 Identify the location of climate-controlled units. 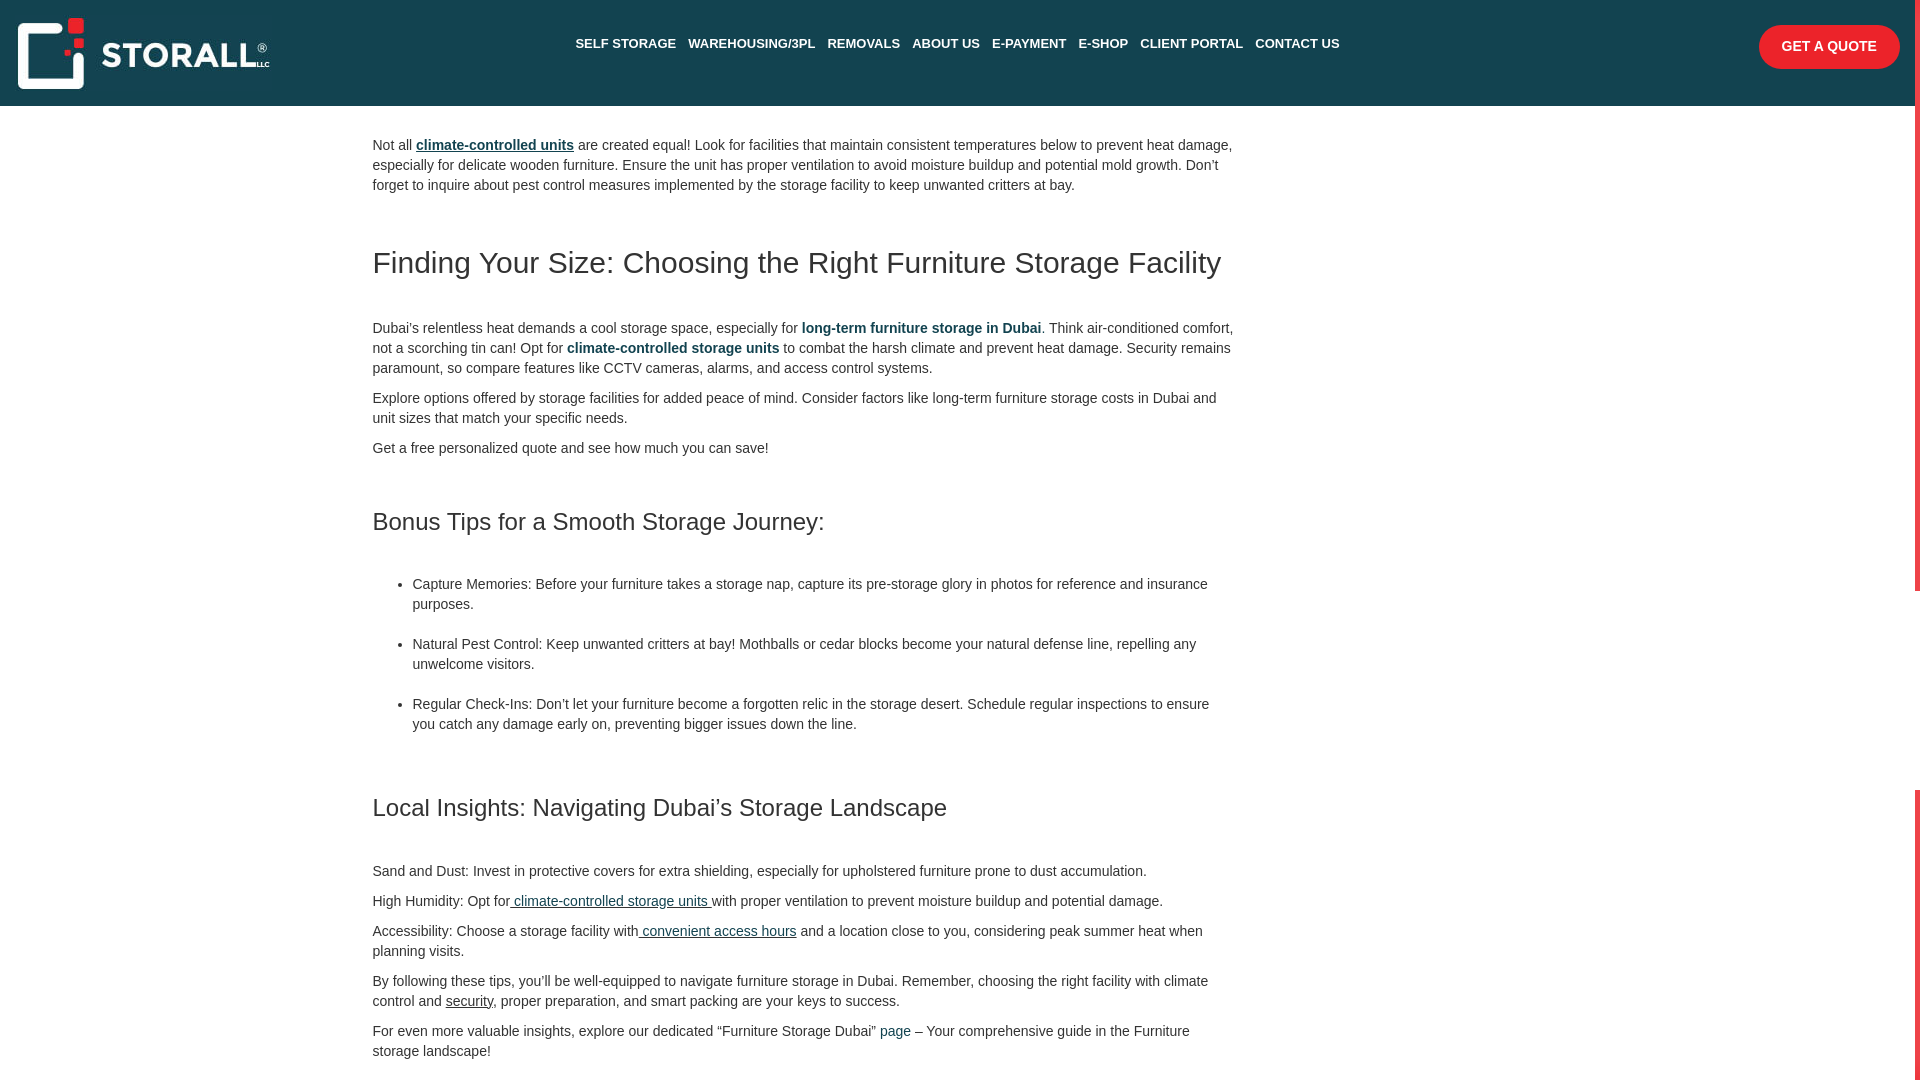
(495, 145).